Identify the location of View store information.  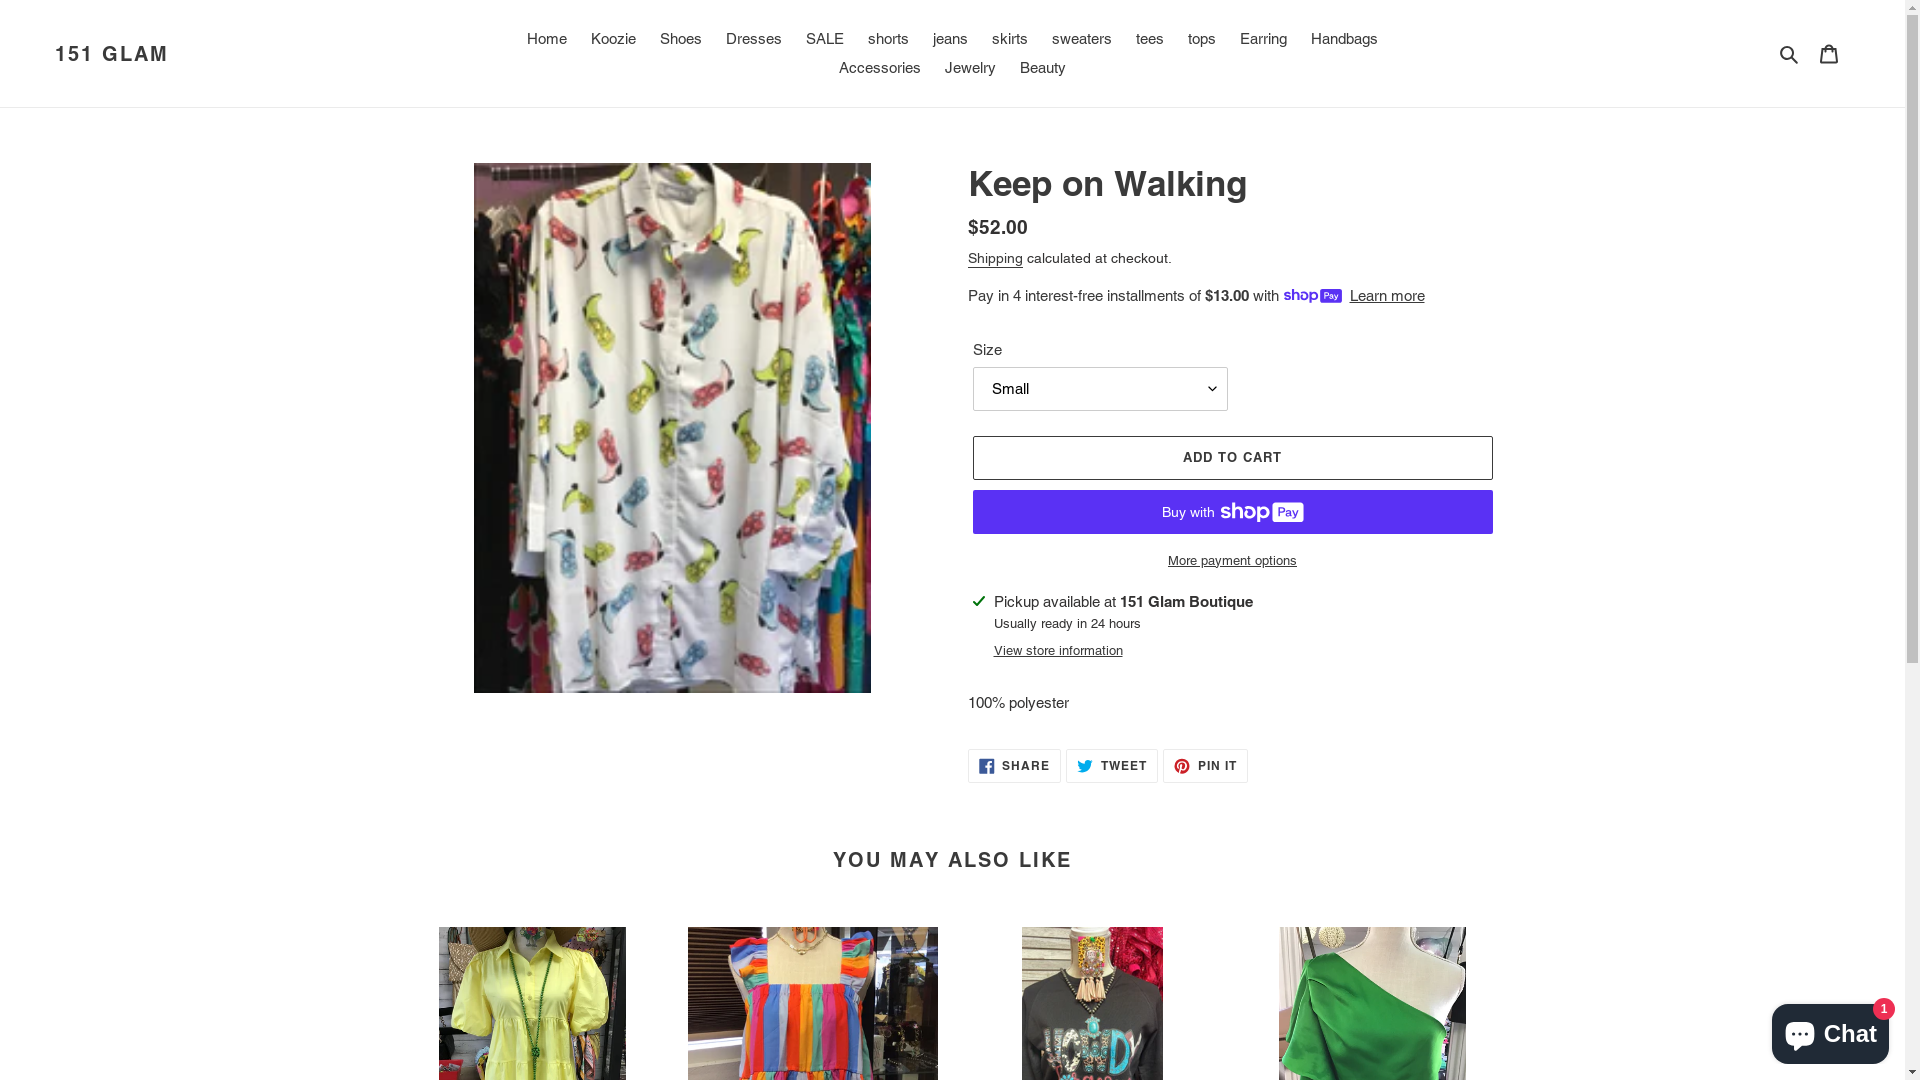
(1058, 651).